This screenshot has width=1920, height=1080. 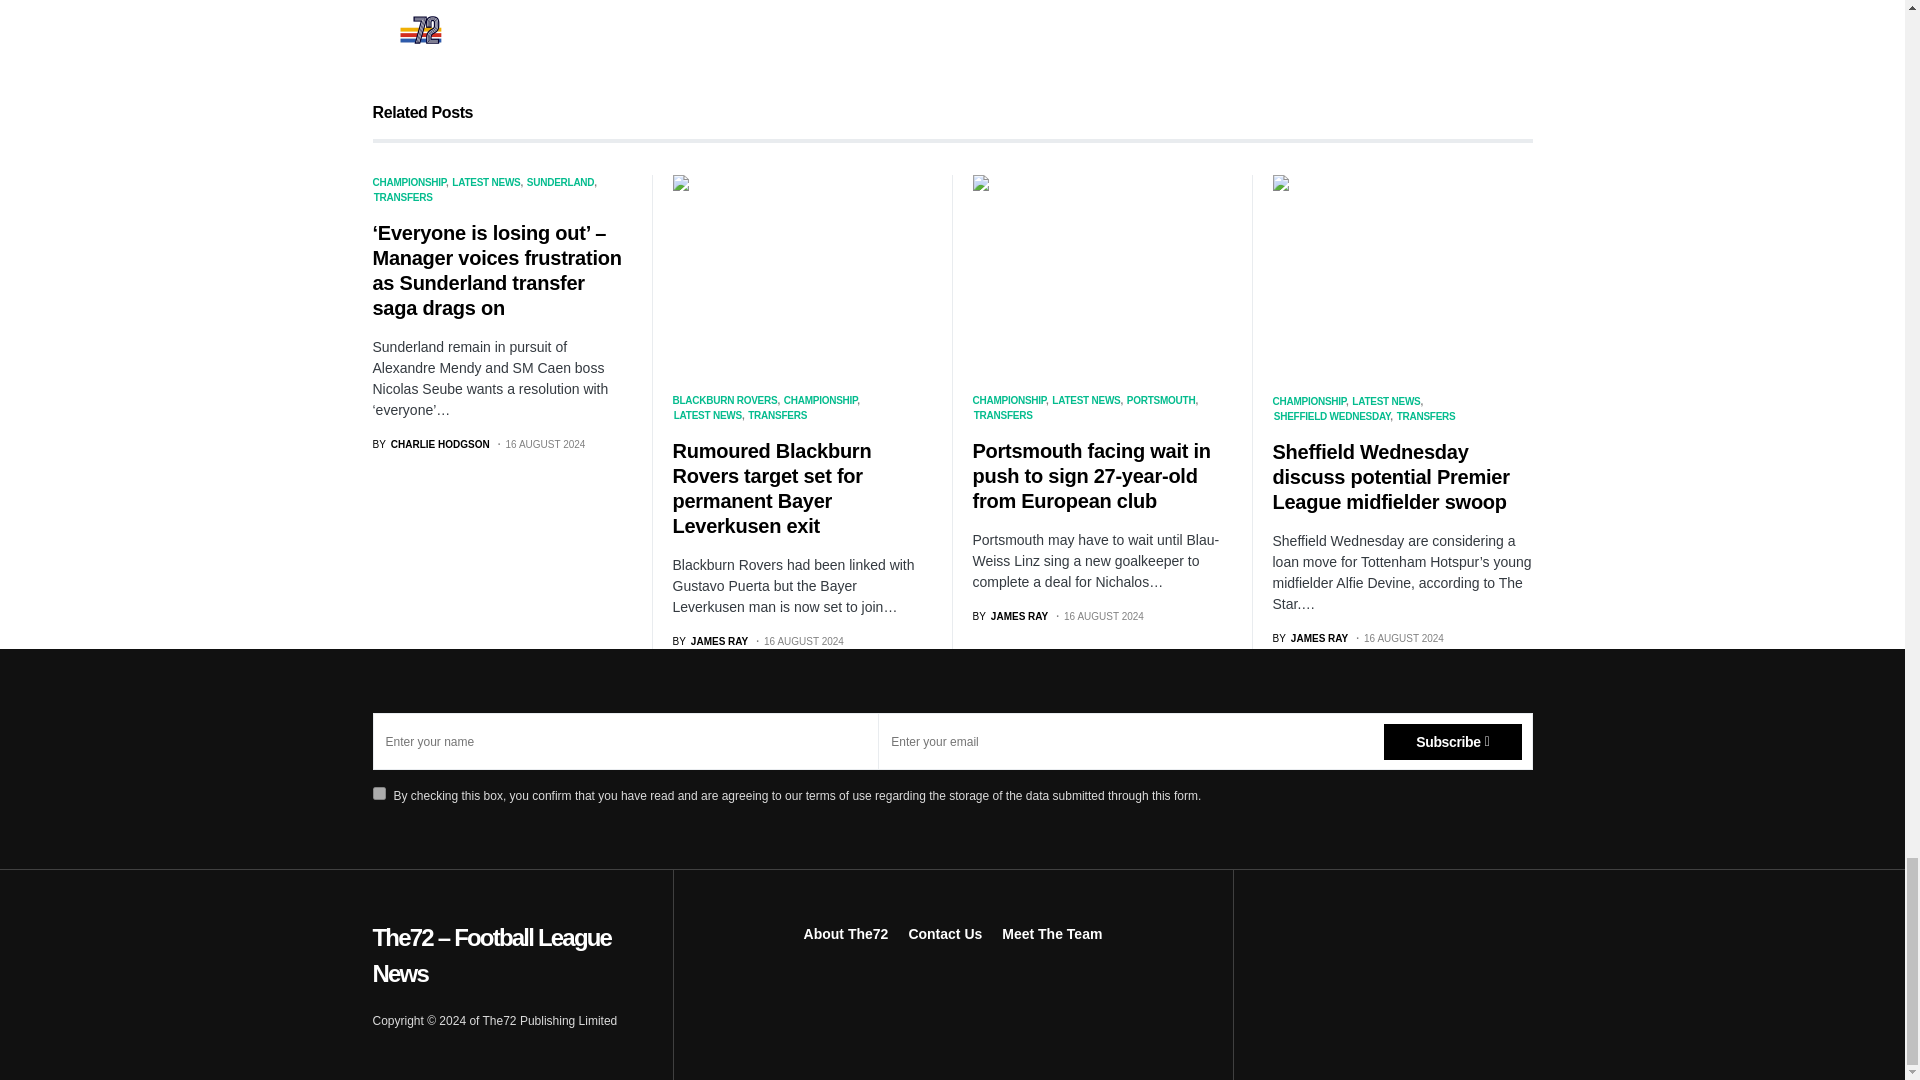 What do you see at coordinates (1309, 638) in the screenshot?
I see `View all posts by James Ray` at bounding box center [1309, 638].